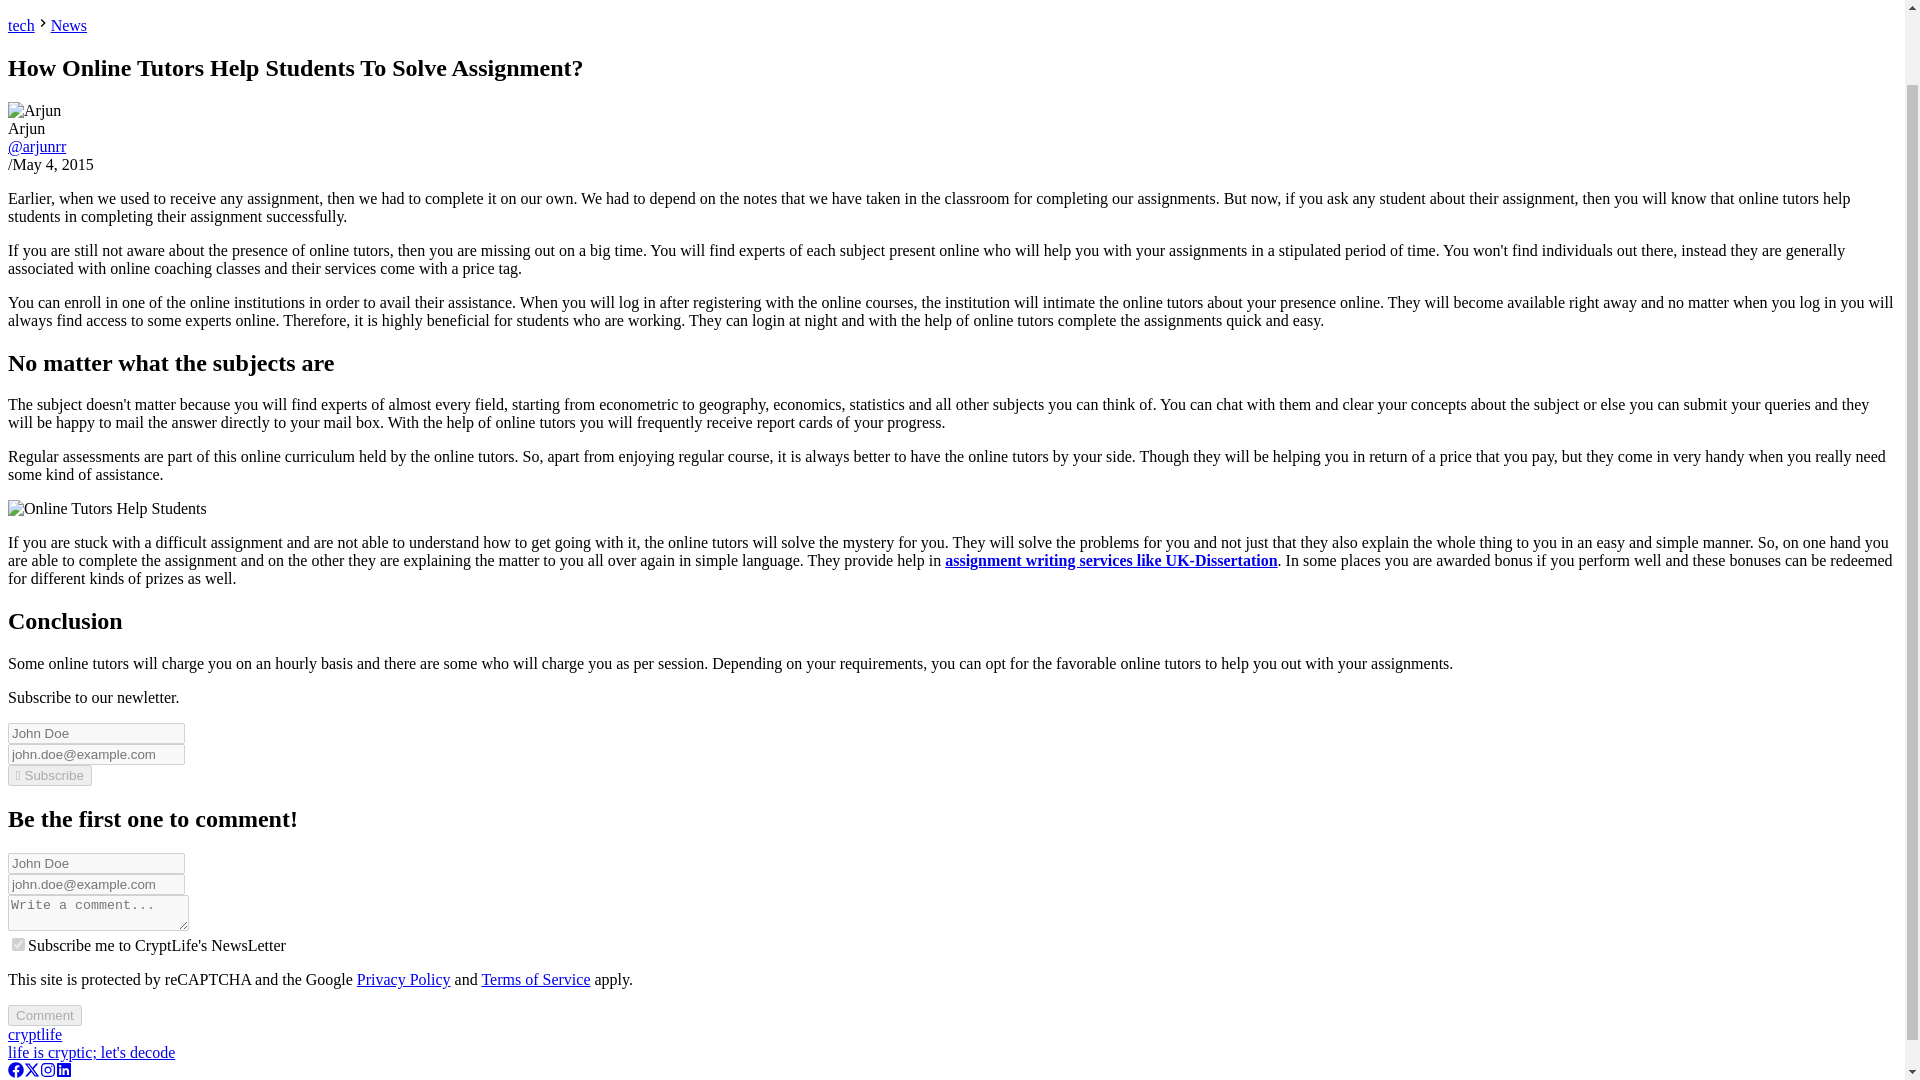 This screenshot has width=1920, height=1080. What do you see at coordinates (404, 979) in the screenshot?
I see `Privacy Policy` at bounding box center [404, 979].